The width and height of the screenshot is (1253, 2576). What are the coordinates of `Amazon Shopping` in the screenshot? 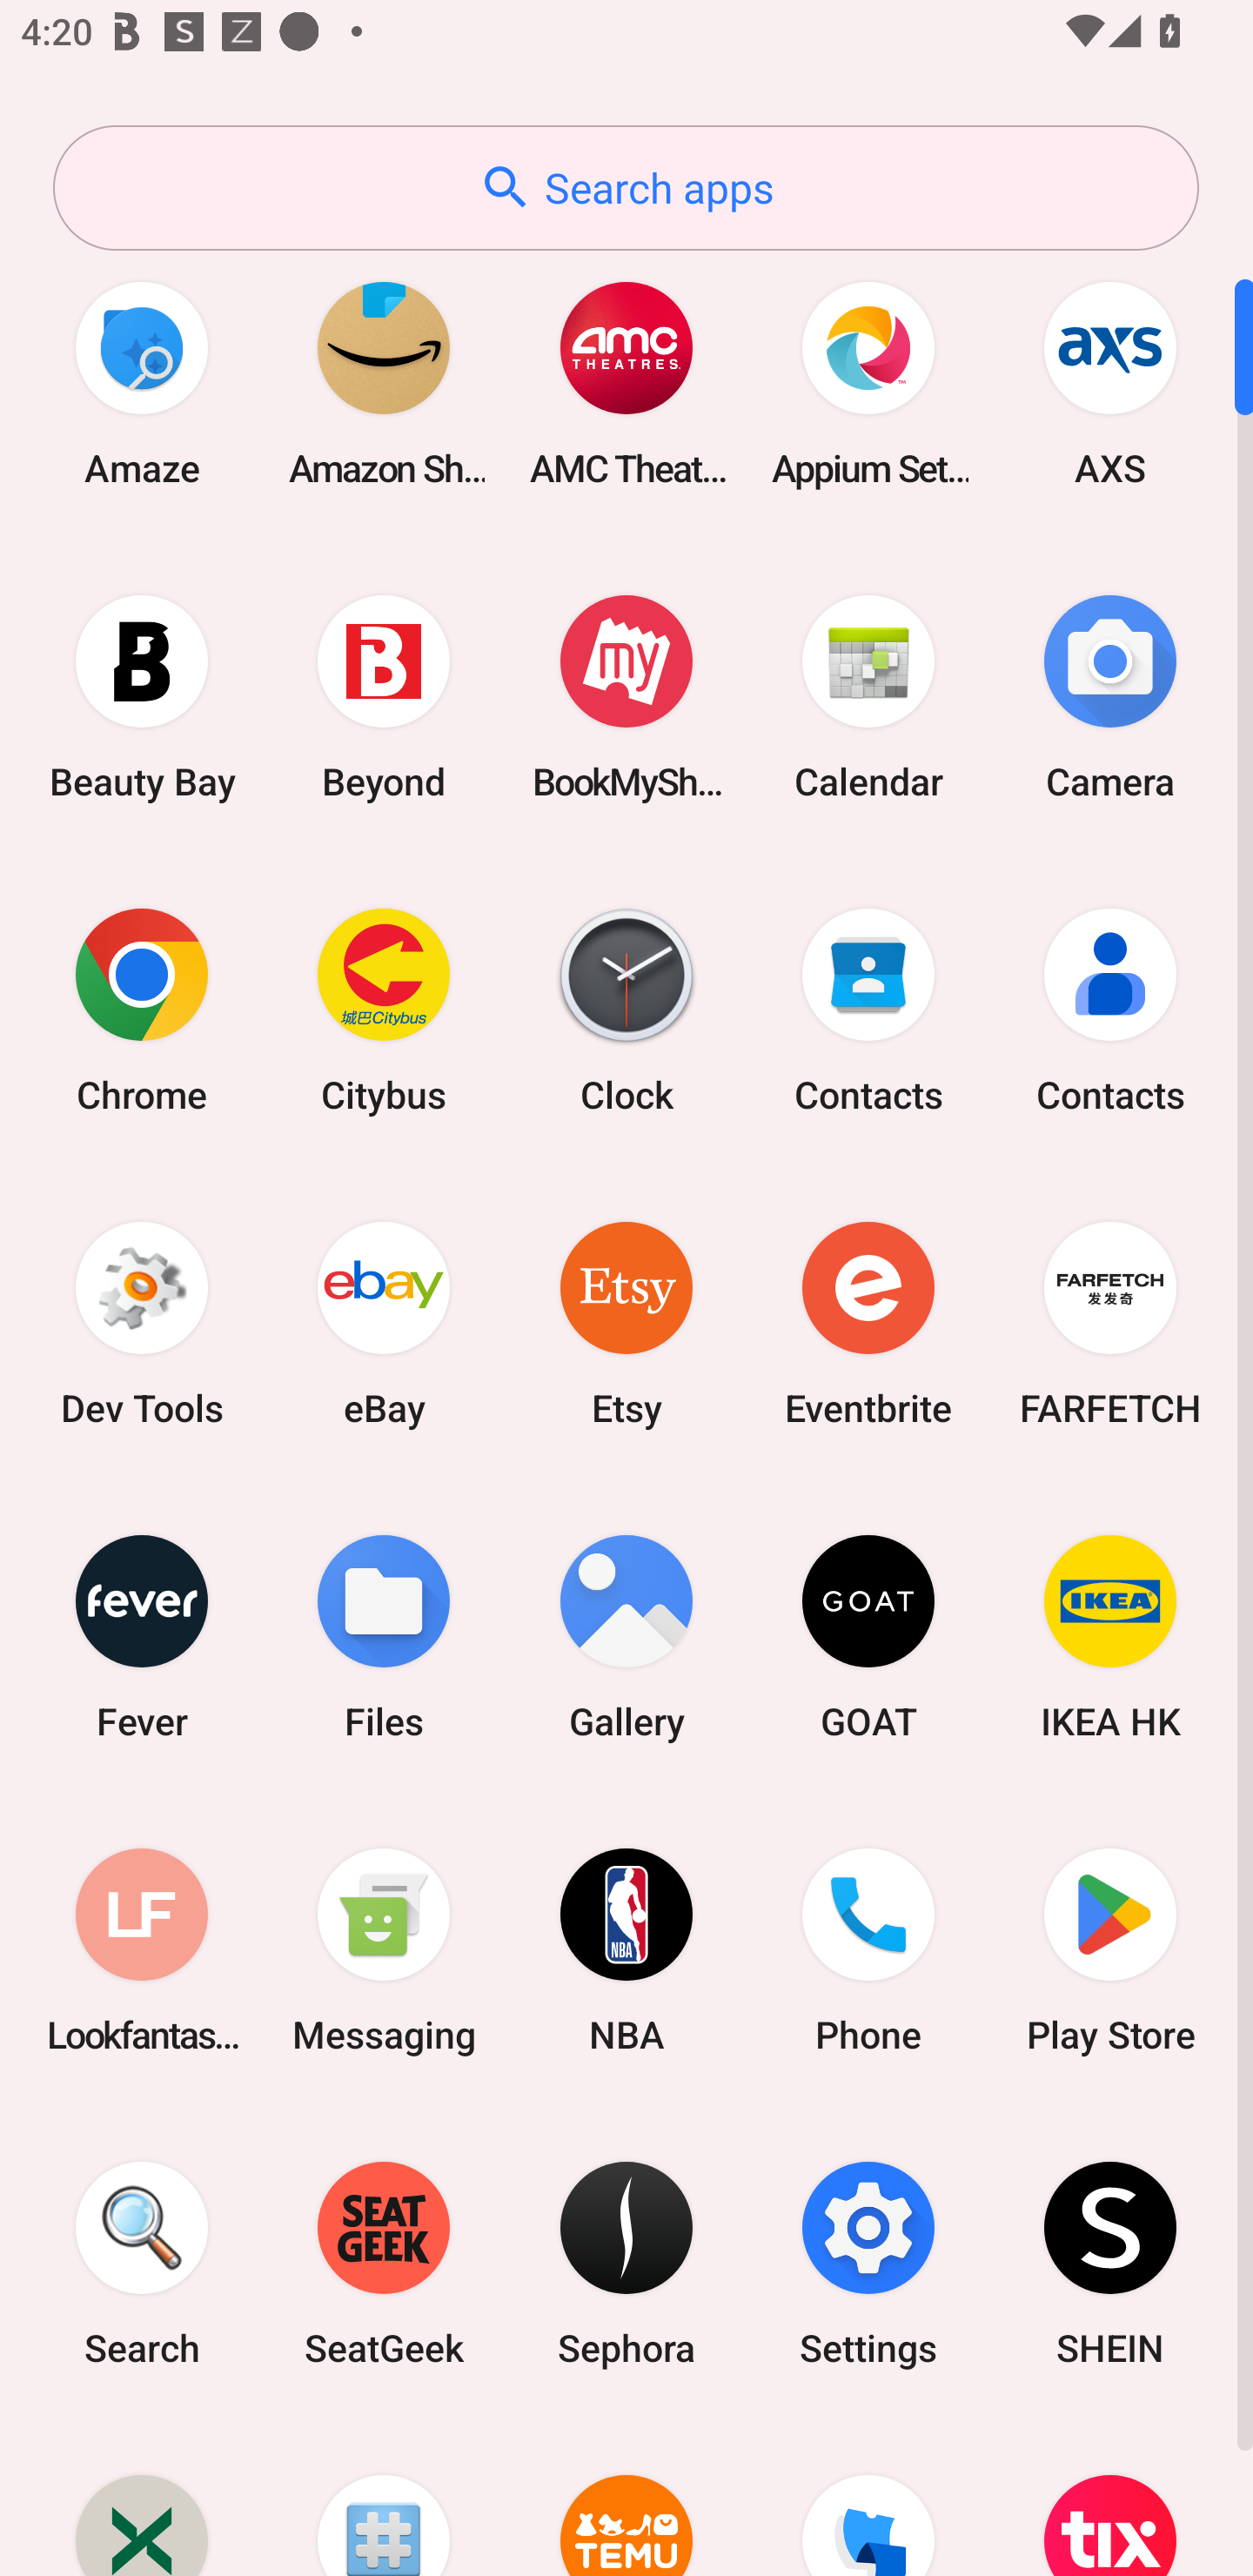 It's located at (384, 383).